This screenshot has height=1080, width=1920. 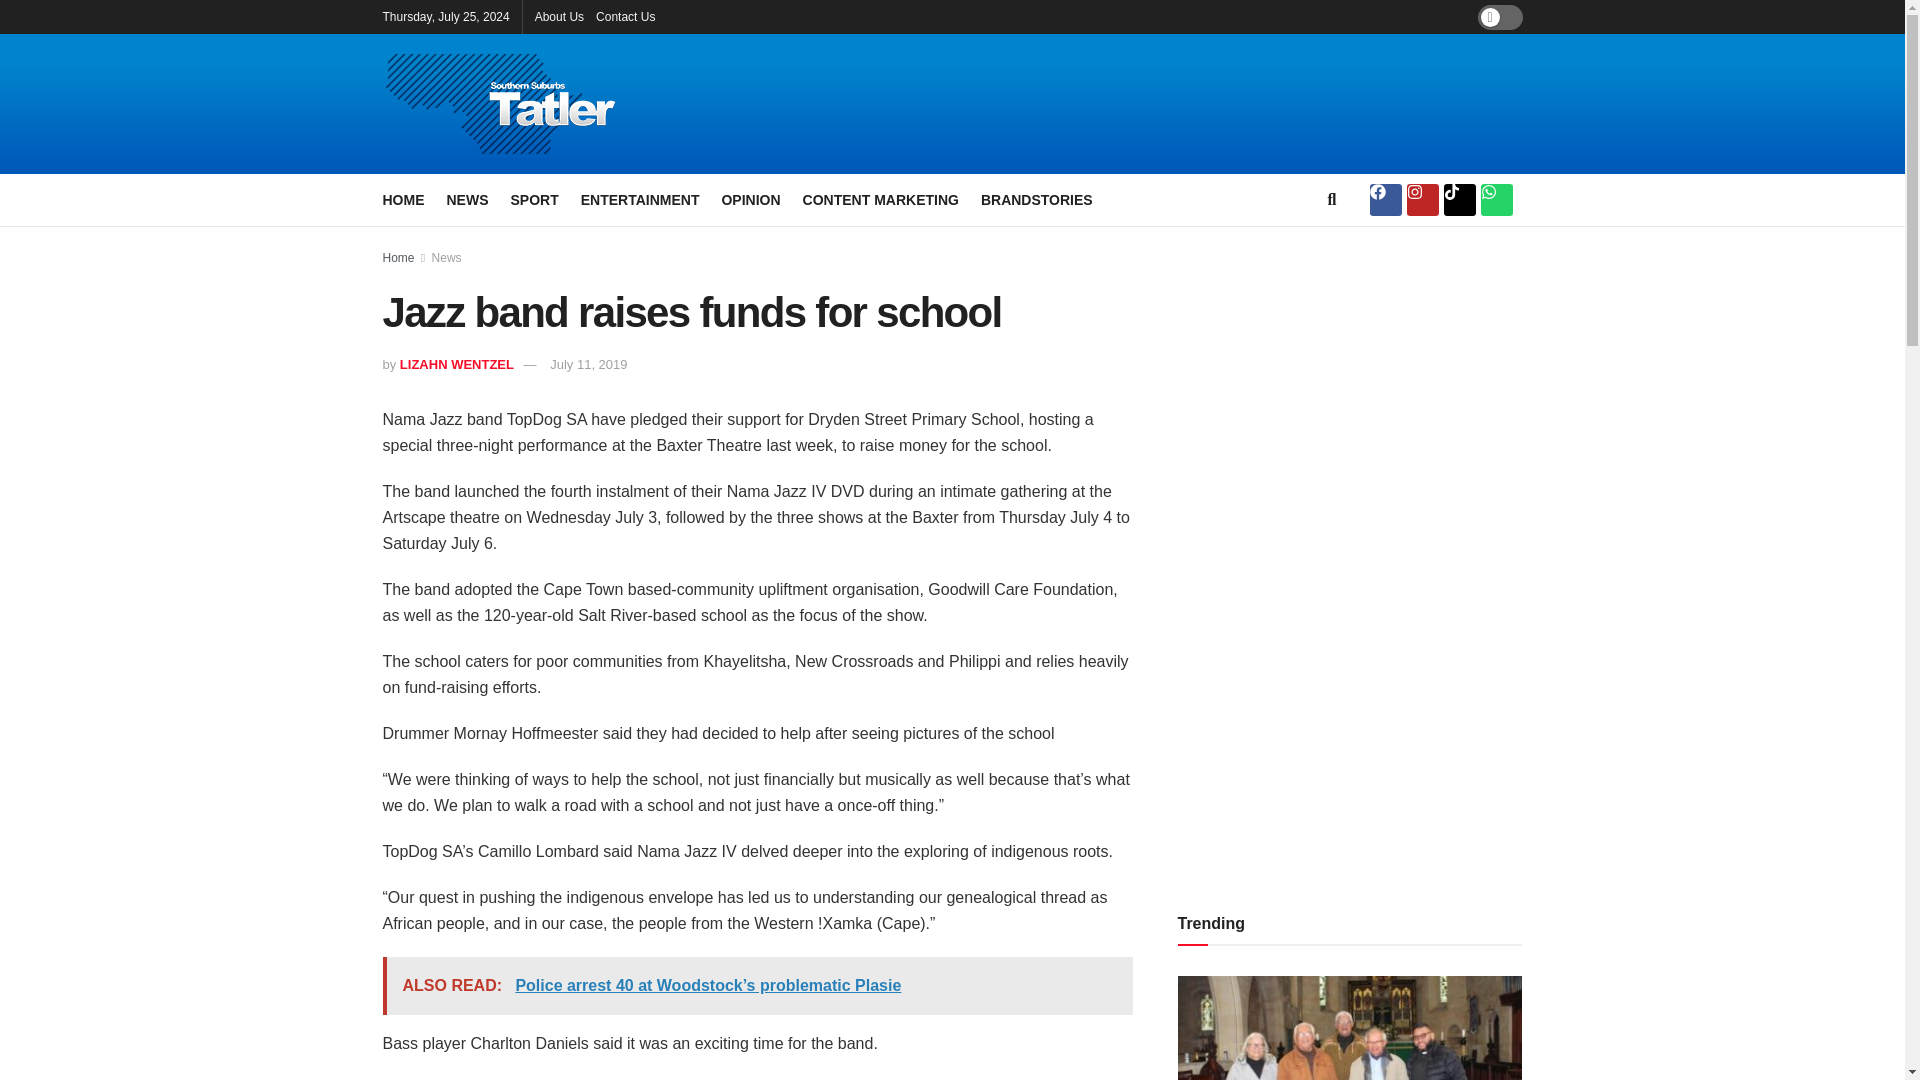 I want to click on Contact Us, so click(x=624, y=16).